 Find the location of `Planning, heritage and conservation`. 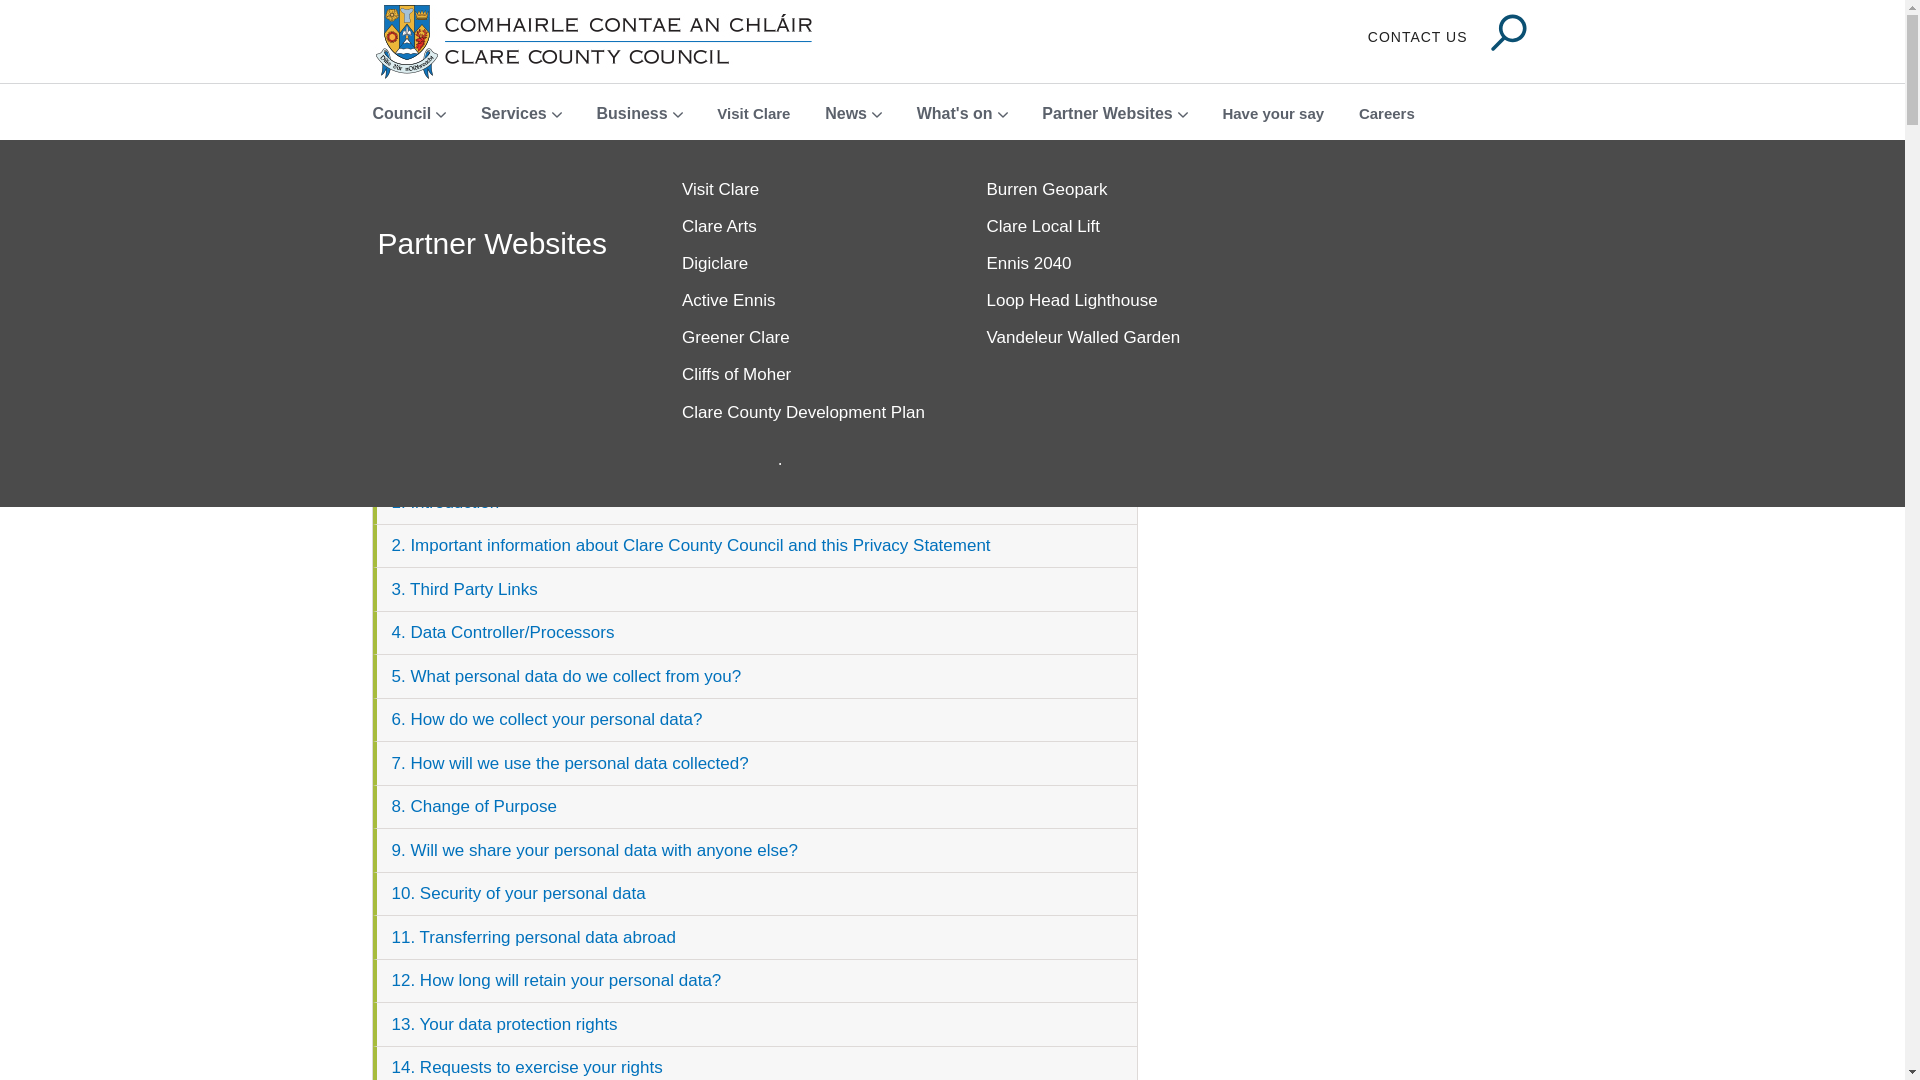

Planning, heritage and conservation is located at coordinates (1110, 386).